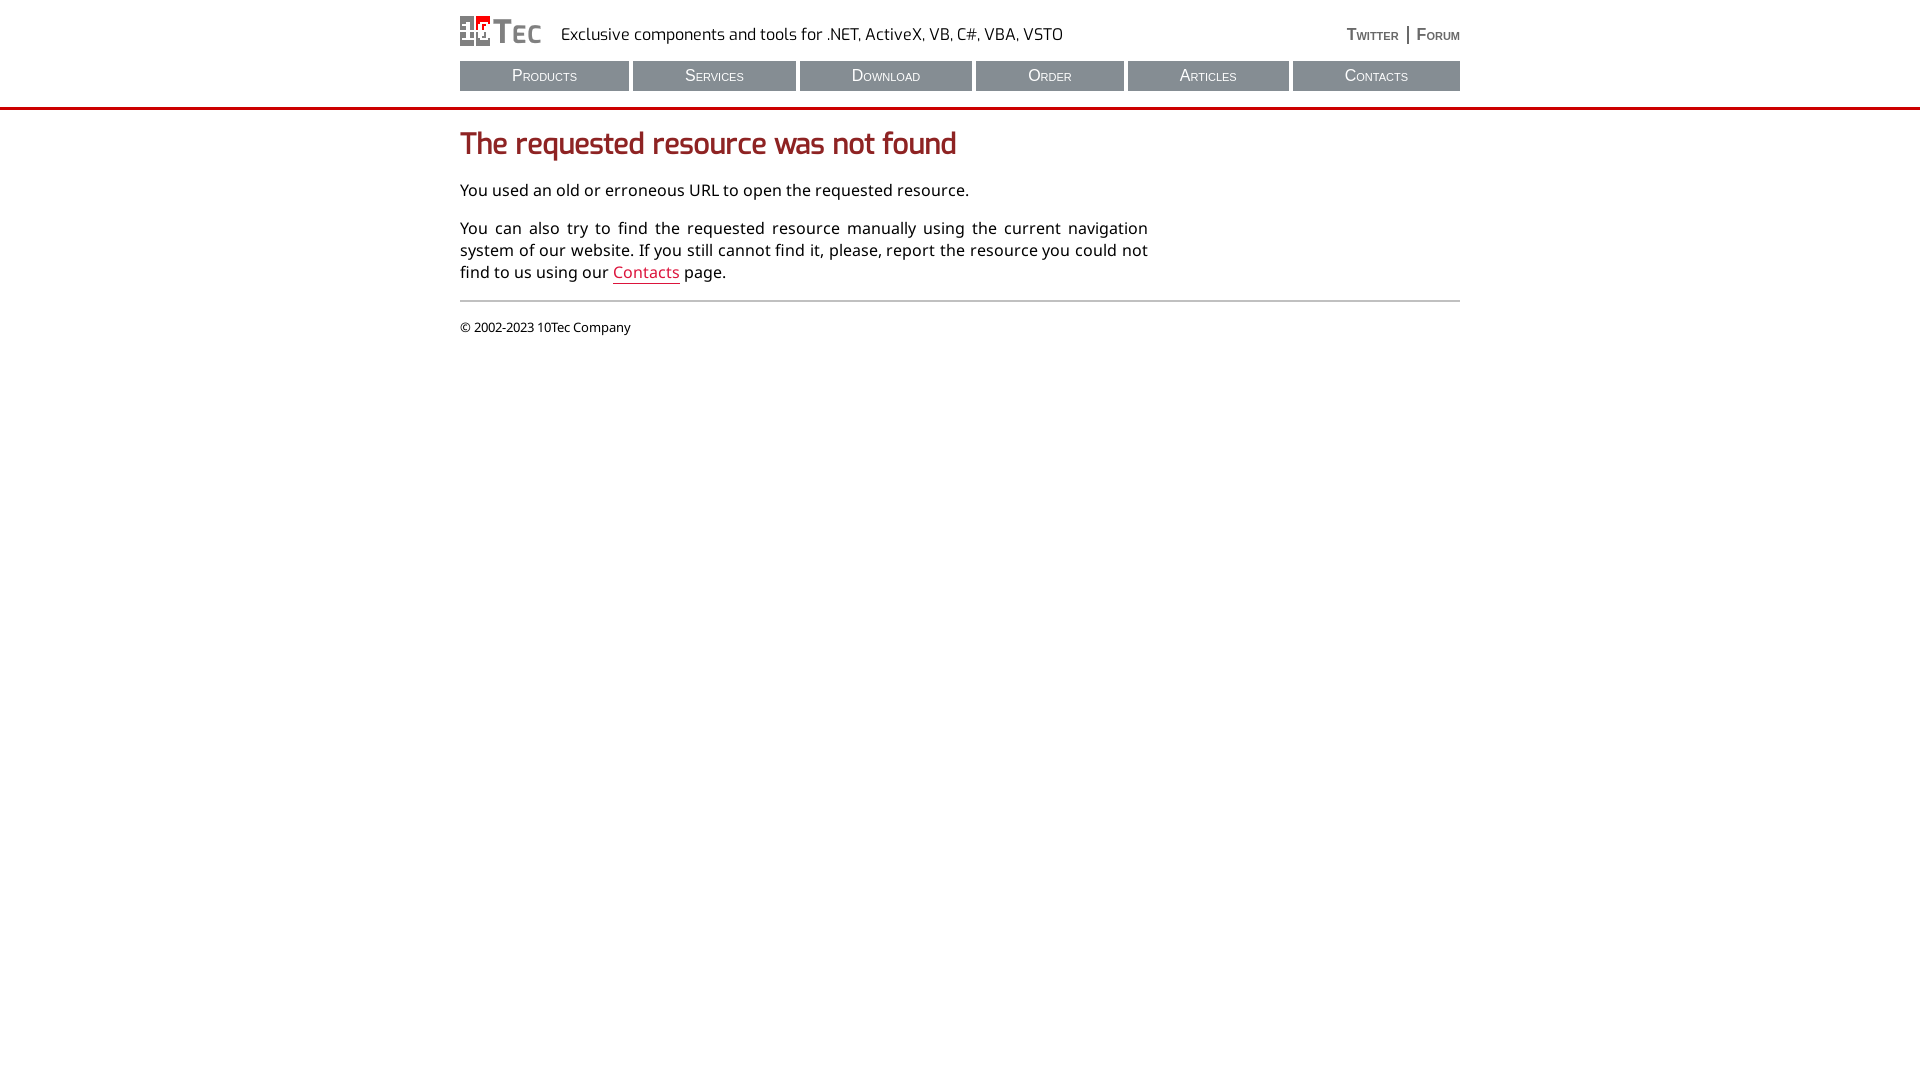 Image resolution: width=1920 pixels, height=1080 pixels. What do you see at coordinates (886, 76) in the screenshot?
I see `Download` at bounding box center [886, 76].